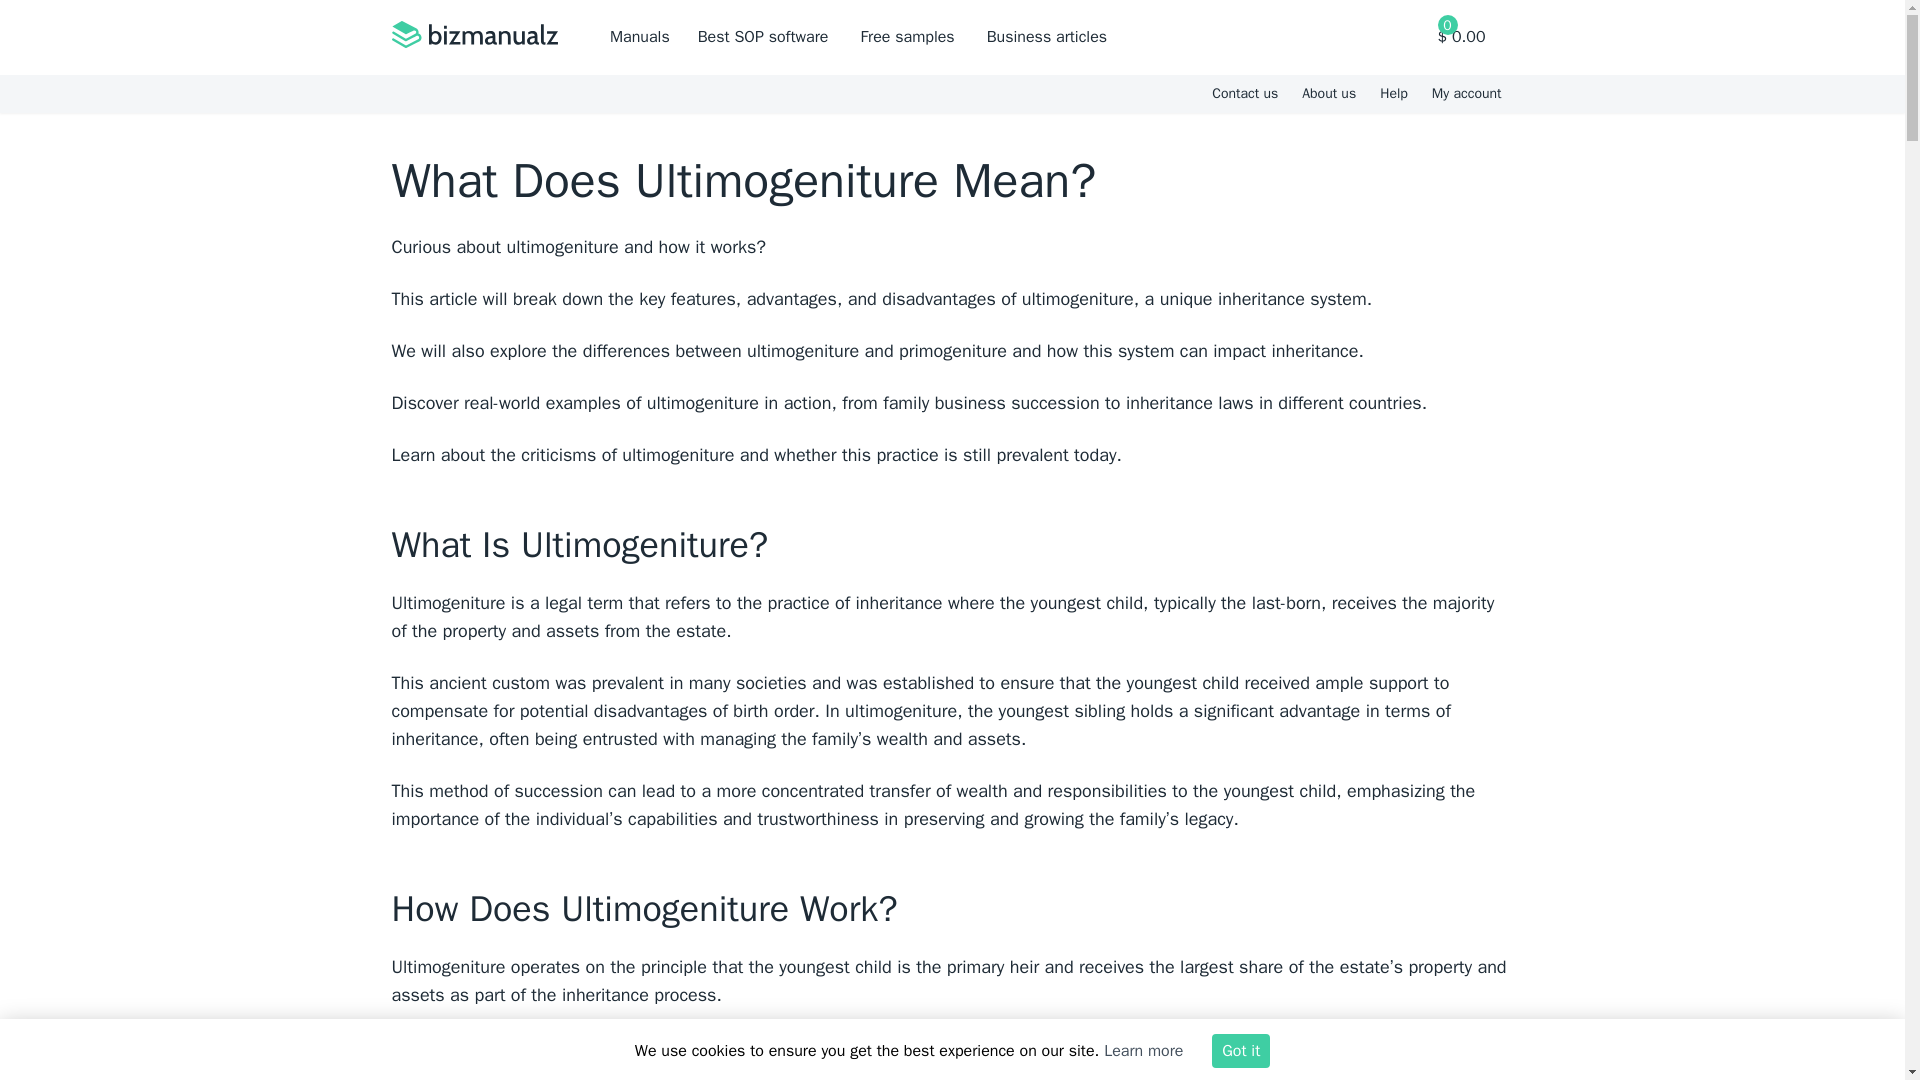 Image resolution: width=1920 pixels, height=1080 pixels. What do you see at coordinates (474, 37) in the screenshot?
I see `Bizmanualz` at bounding box center [474, 37].